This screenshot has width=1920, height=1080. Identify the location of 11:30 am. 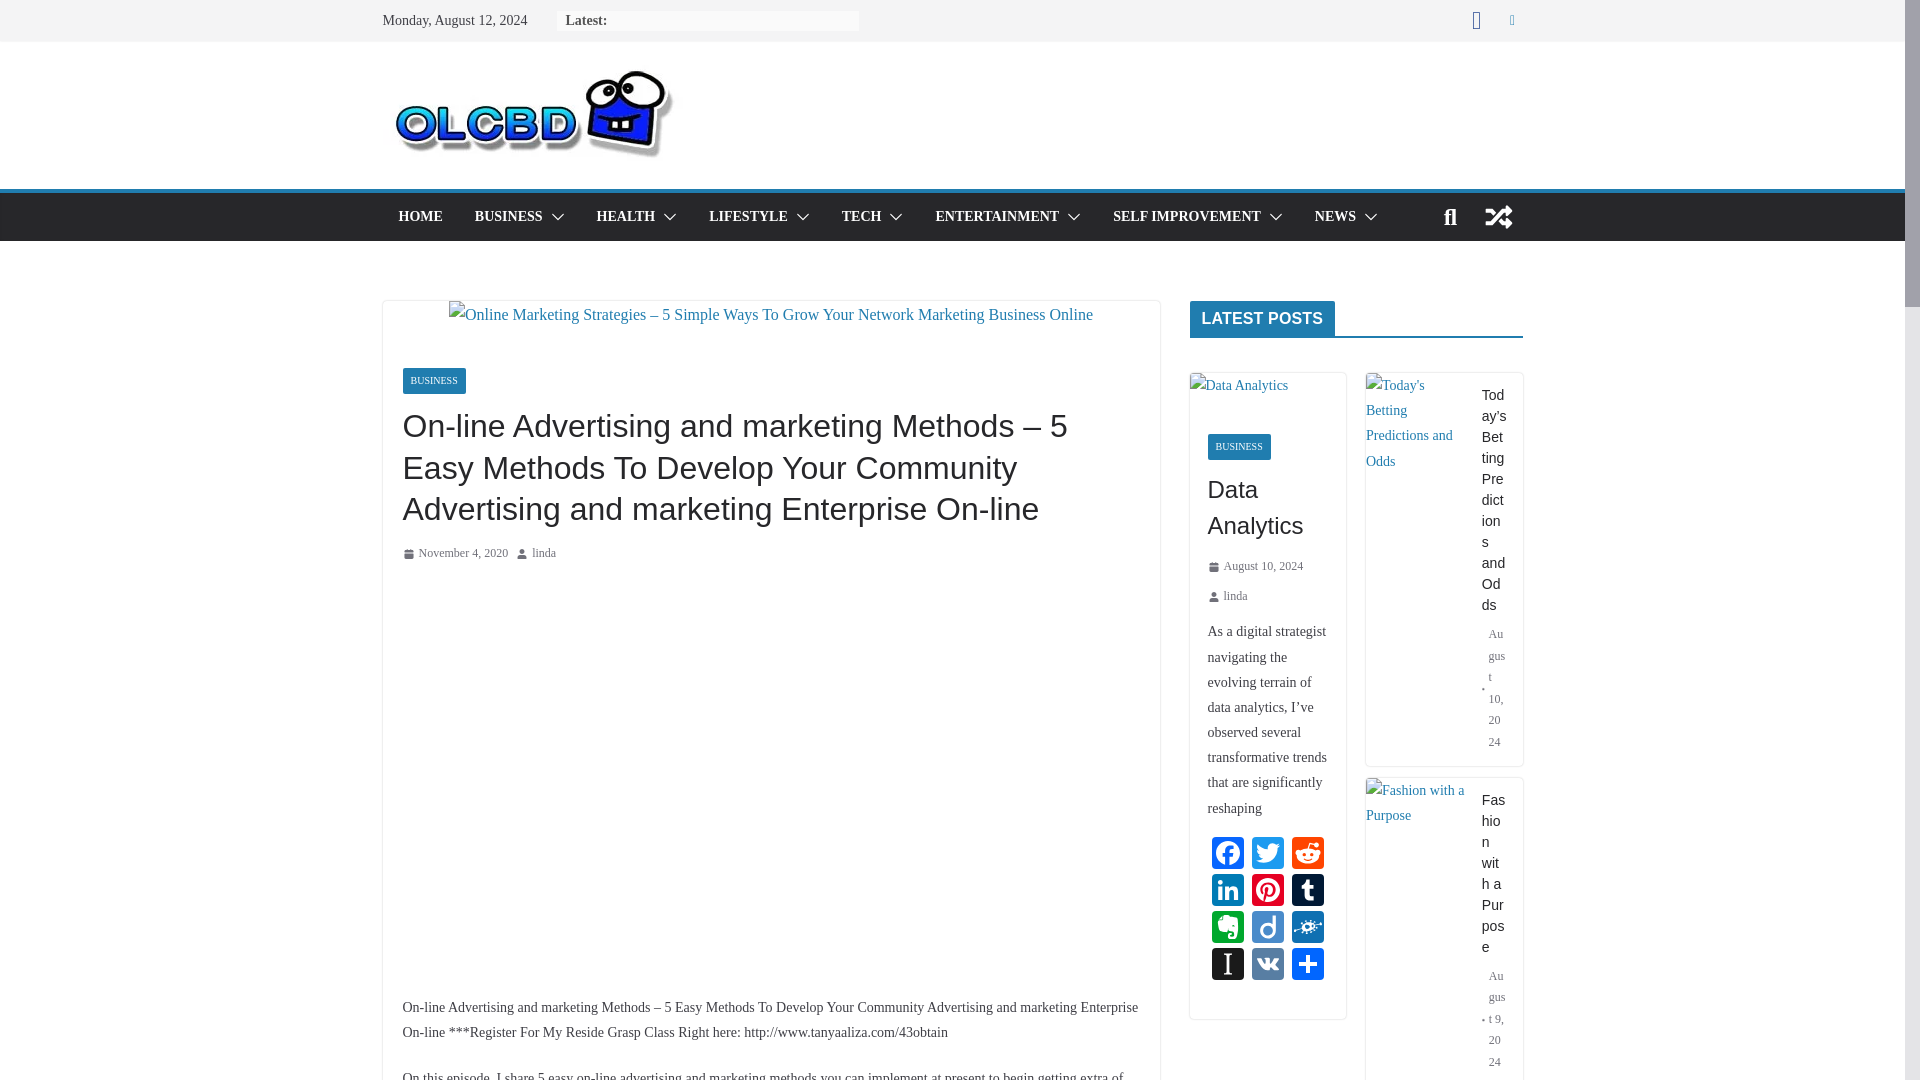
(454, 554).